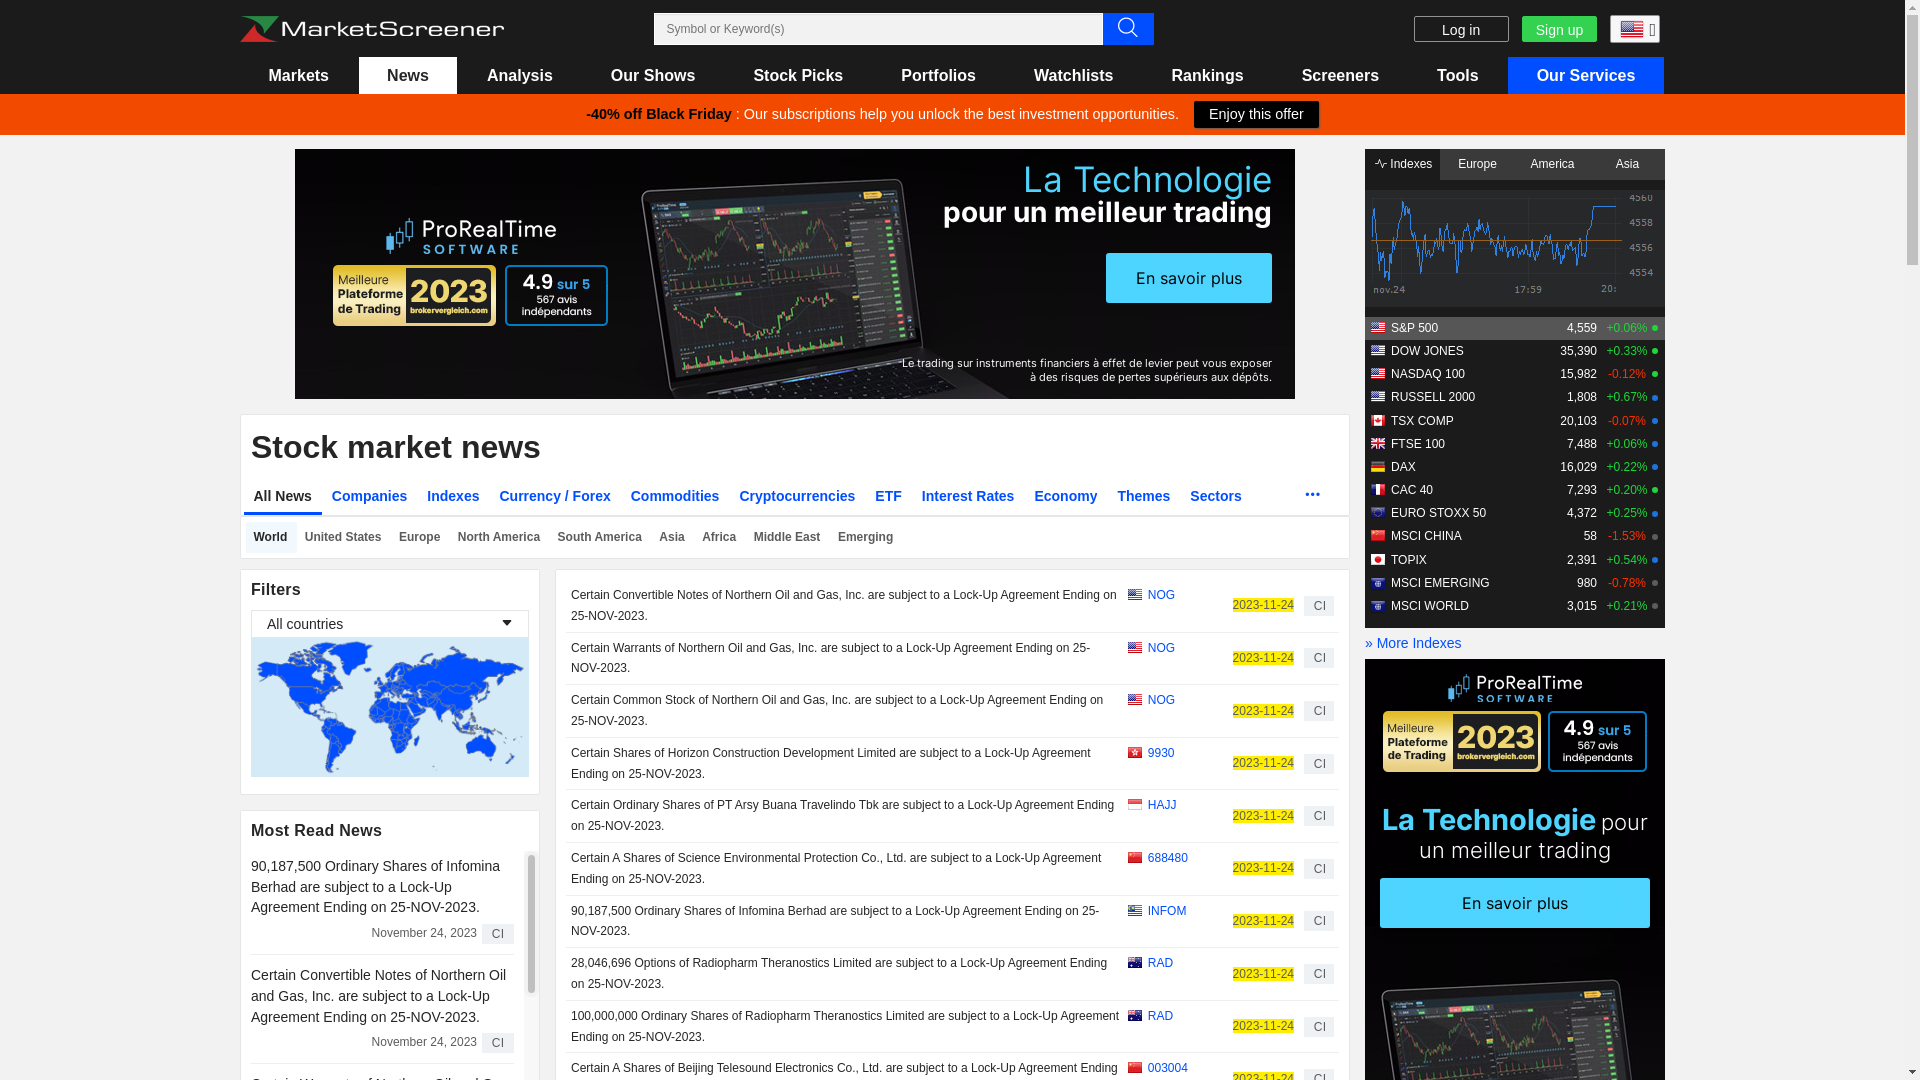  I want to click on Our Shows, so click(653, 76).